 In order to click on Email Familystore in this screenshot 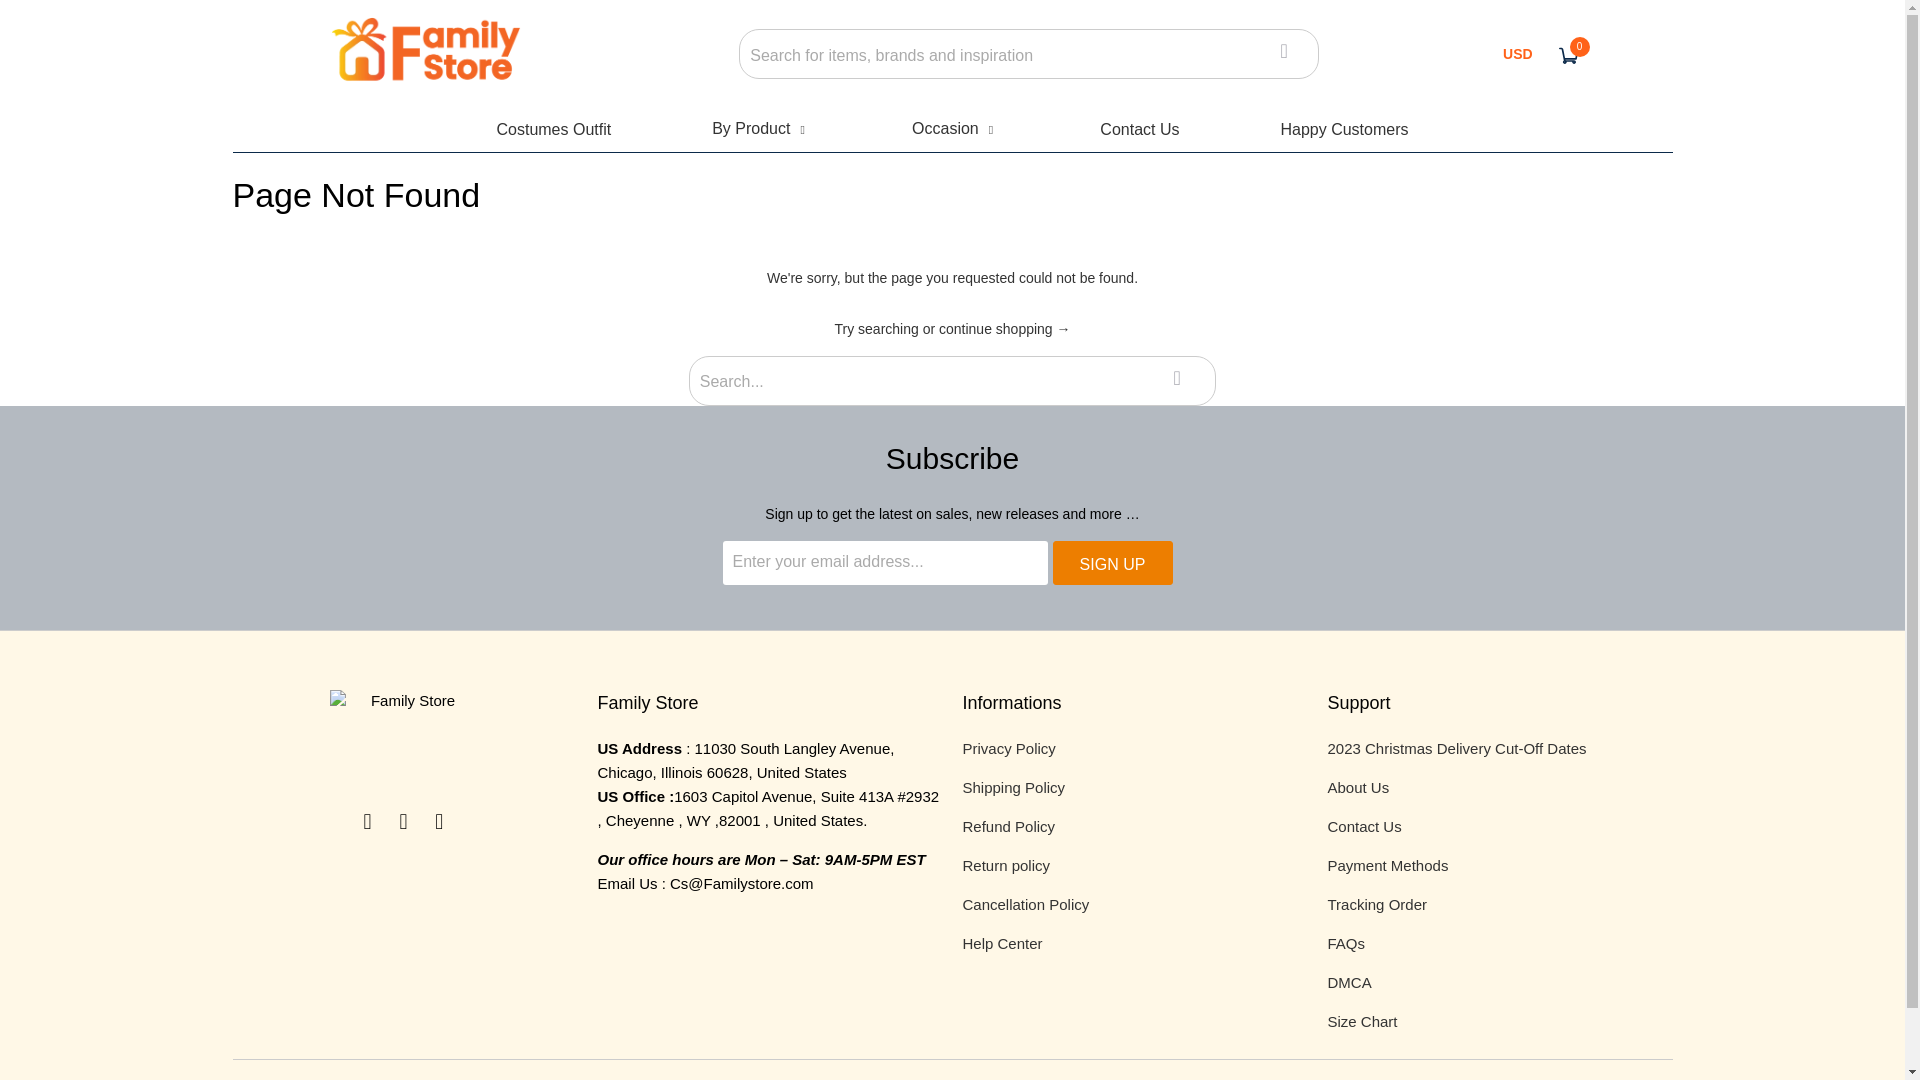, I will do `click(368, 822)`.